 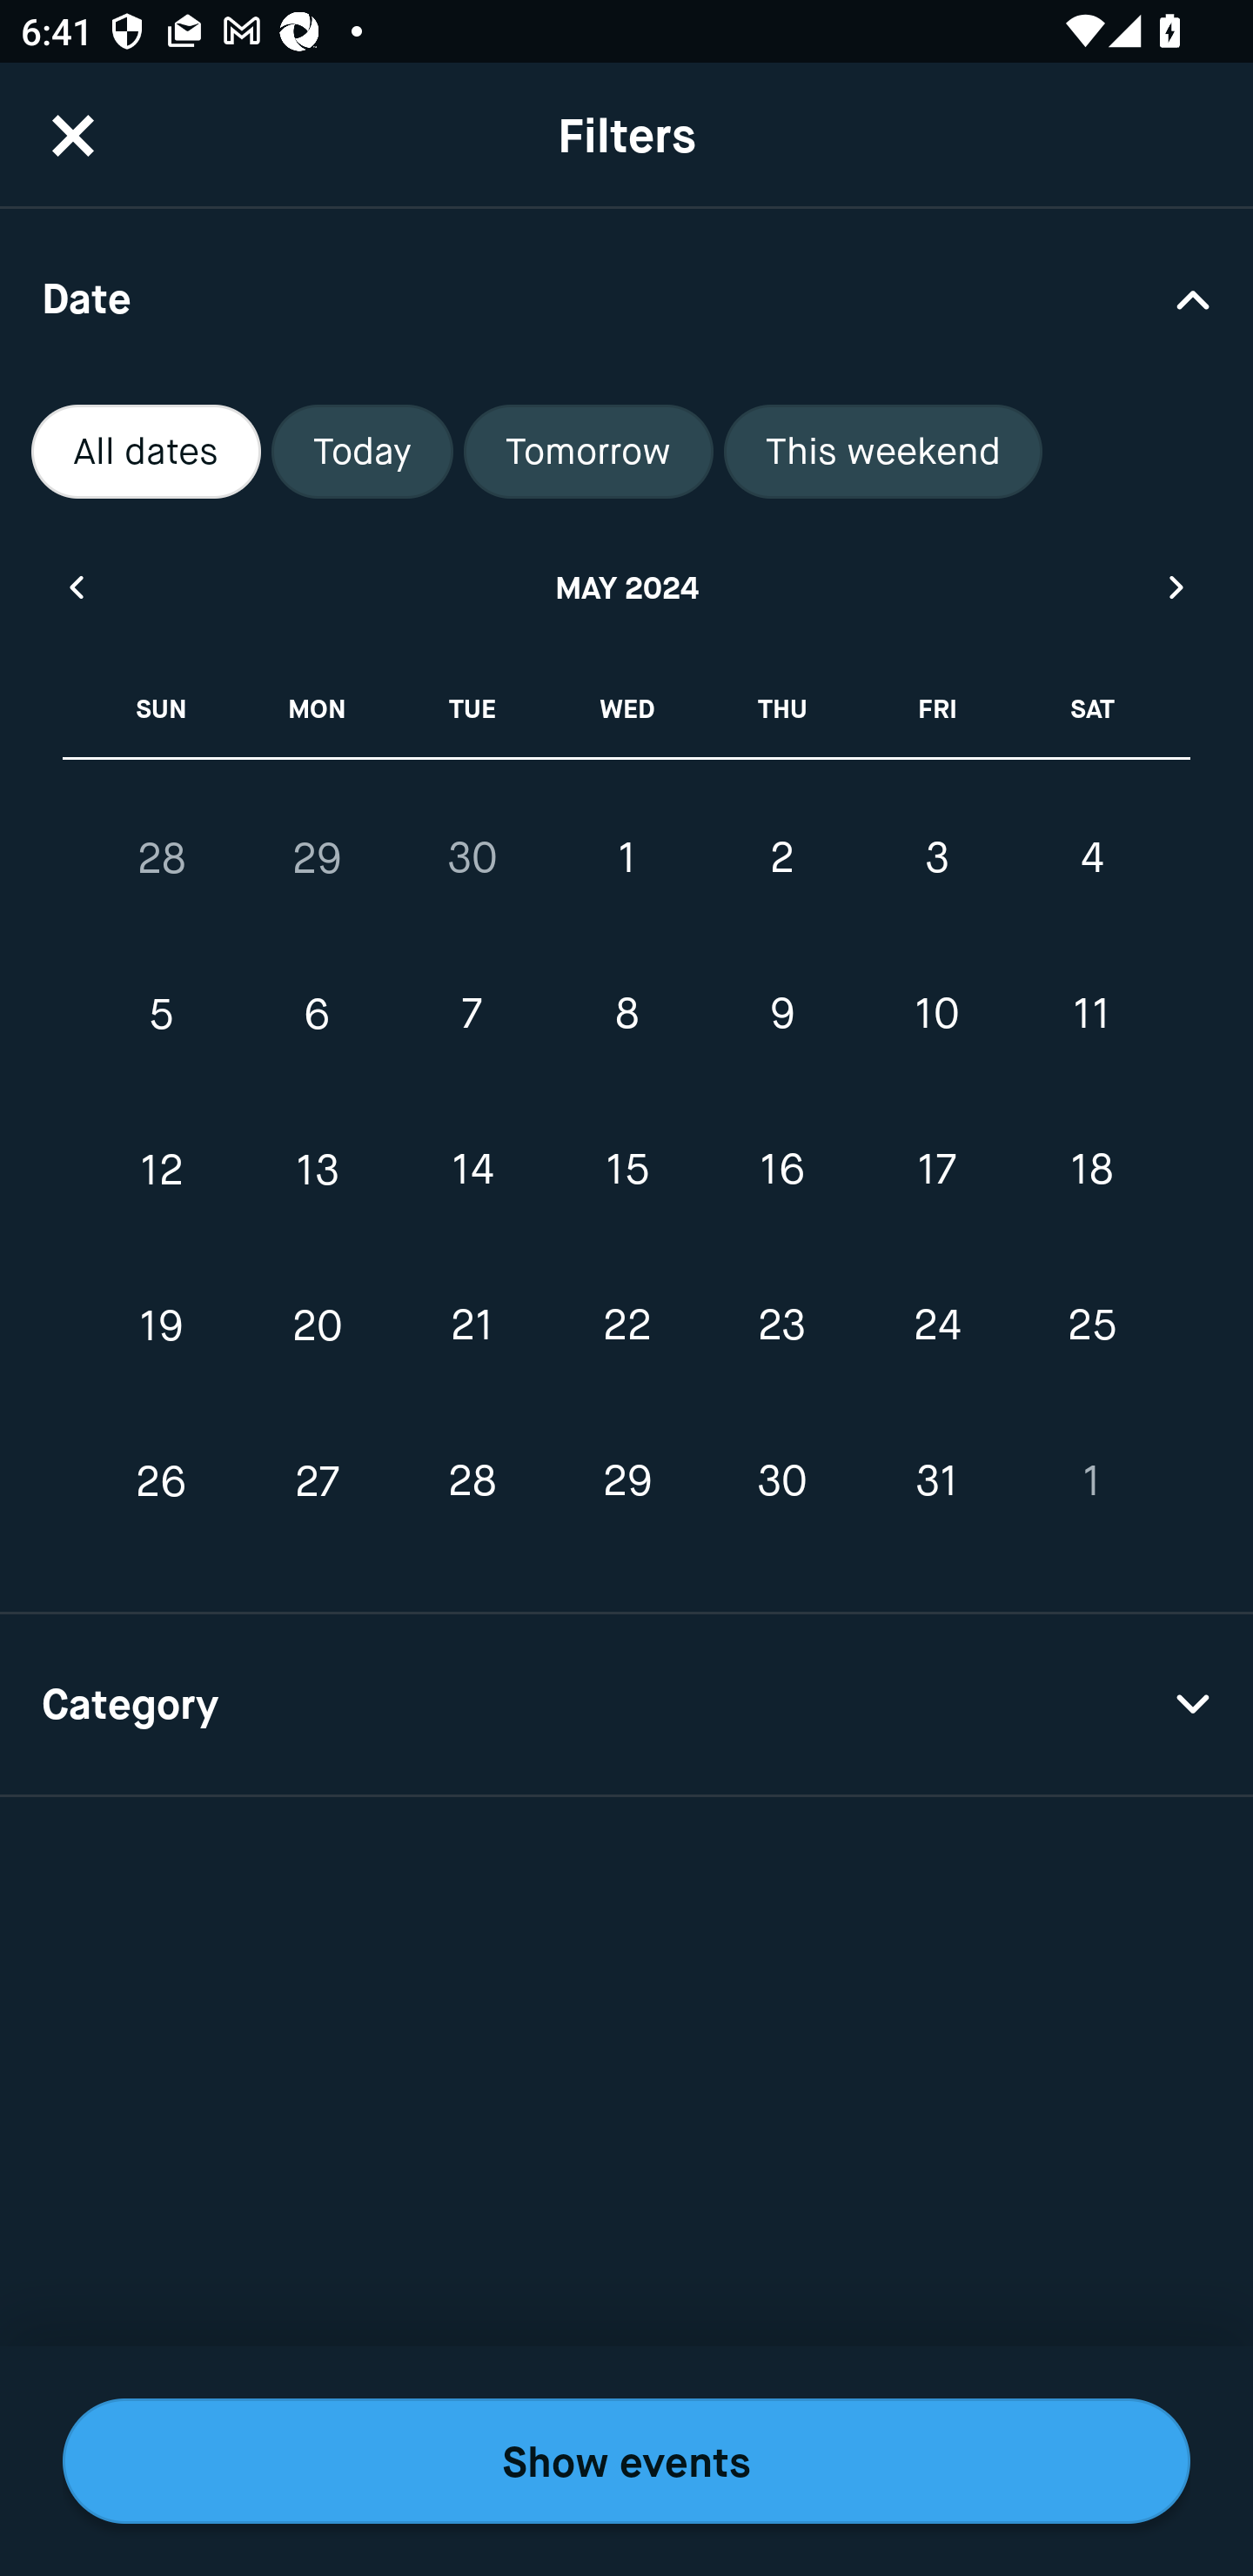 What do you see at coordinates (317, 1015) in the screenshot?
I see `6` at bounding box center [317, 1015].